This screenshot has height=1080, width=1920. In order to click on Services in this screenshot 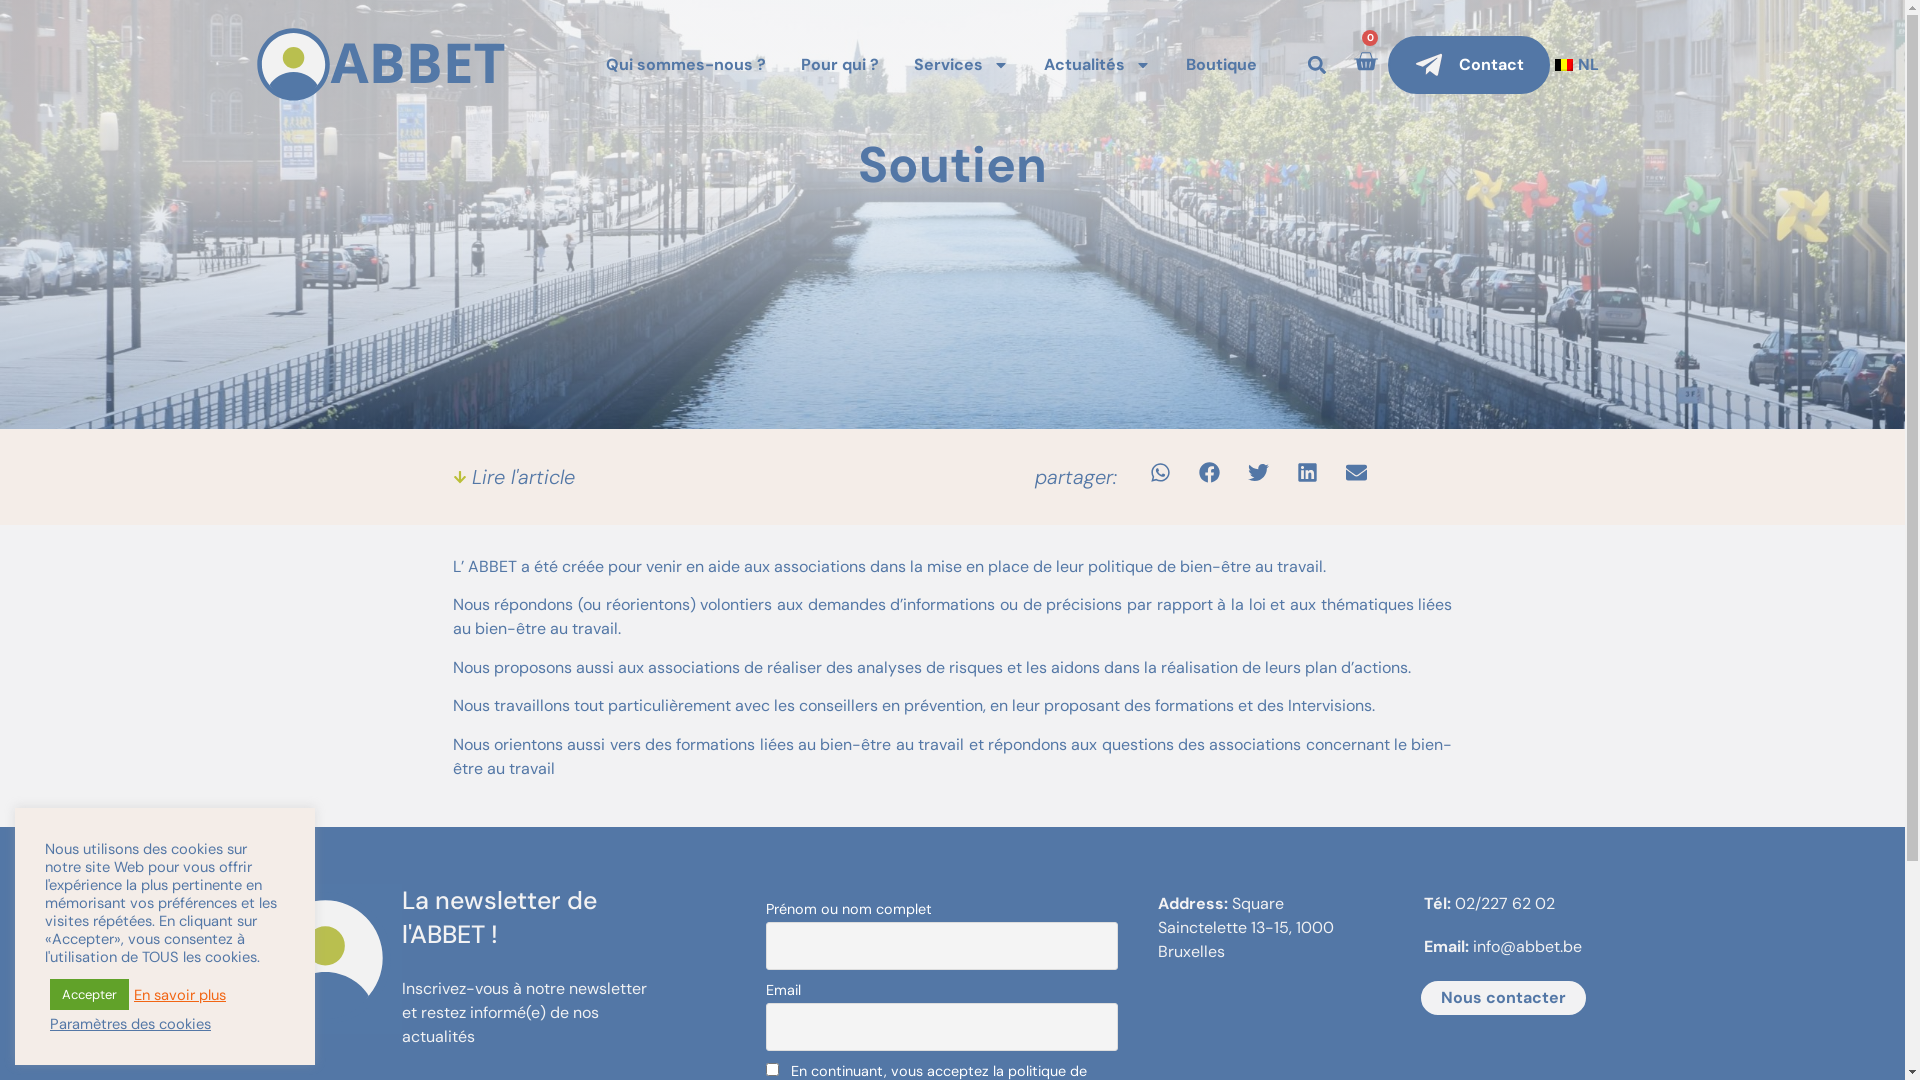, I will do `click(962, 65)`.